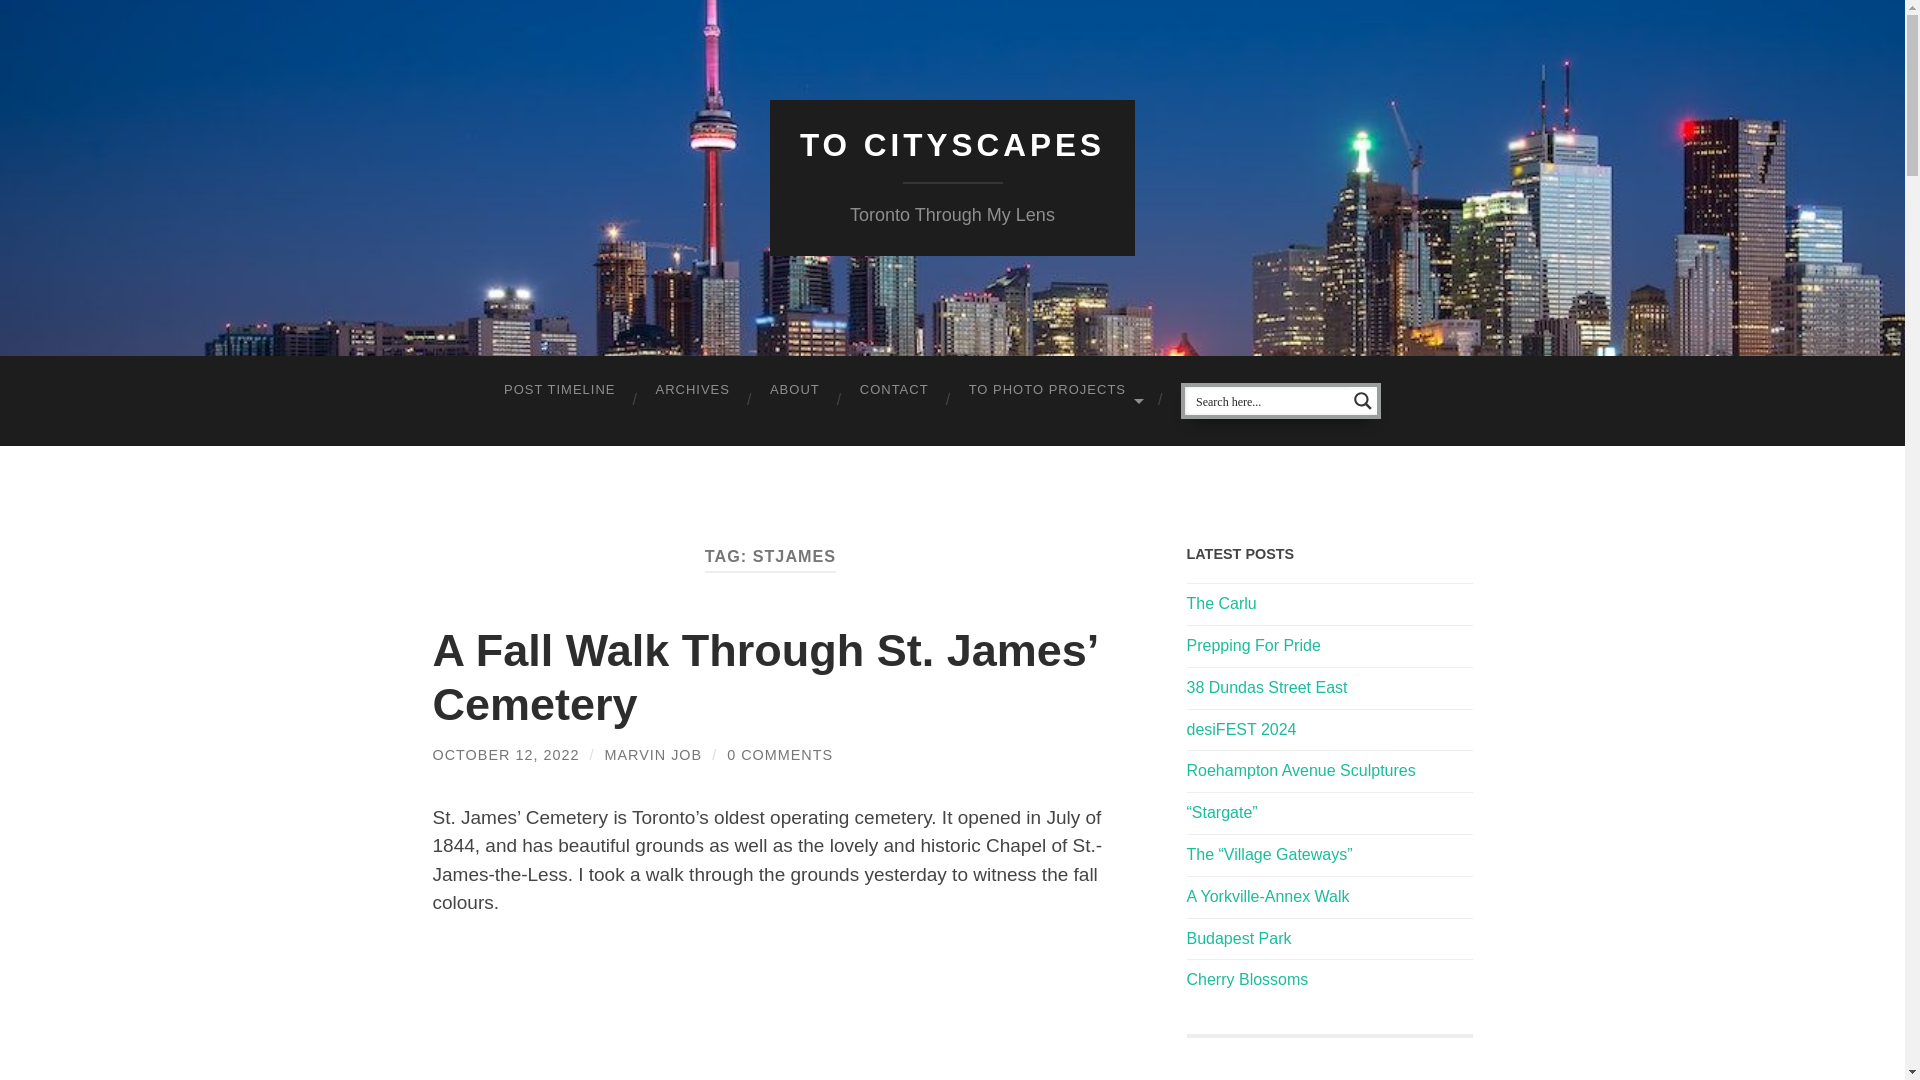 The height and width of the screenshot is (1080, 1920). What do you see at coordinates (506, 754) in the screenshot?
I see `OCTOBER 12, 2022` at bounding box center [506, 754].